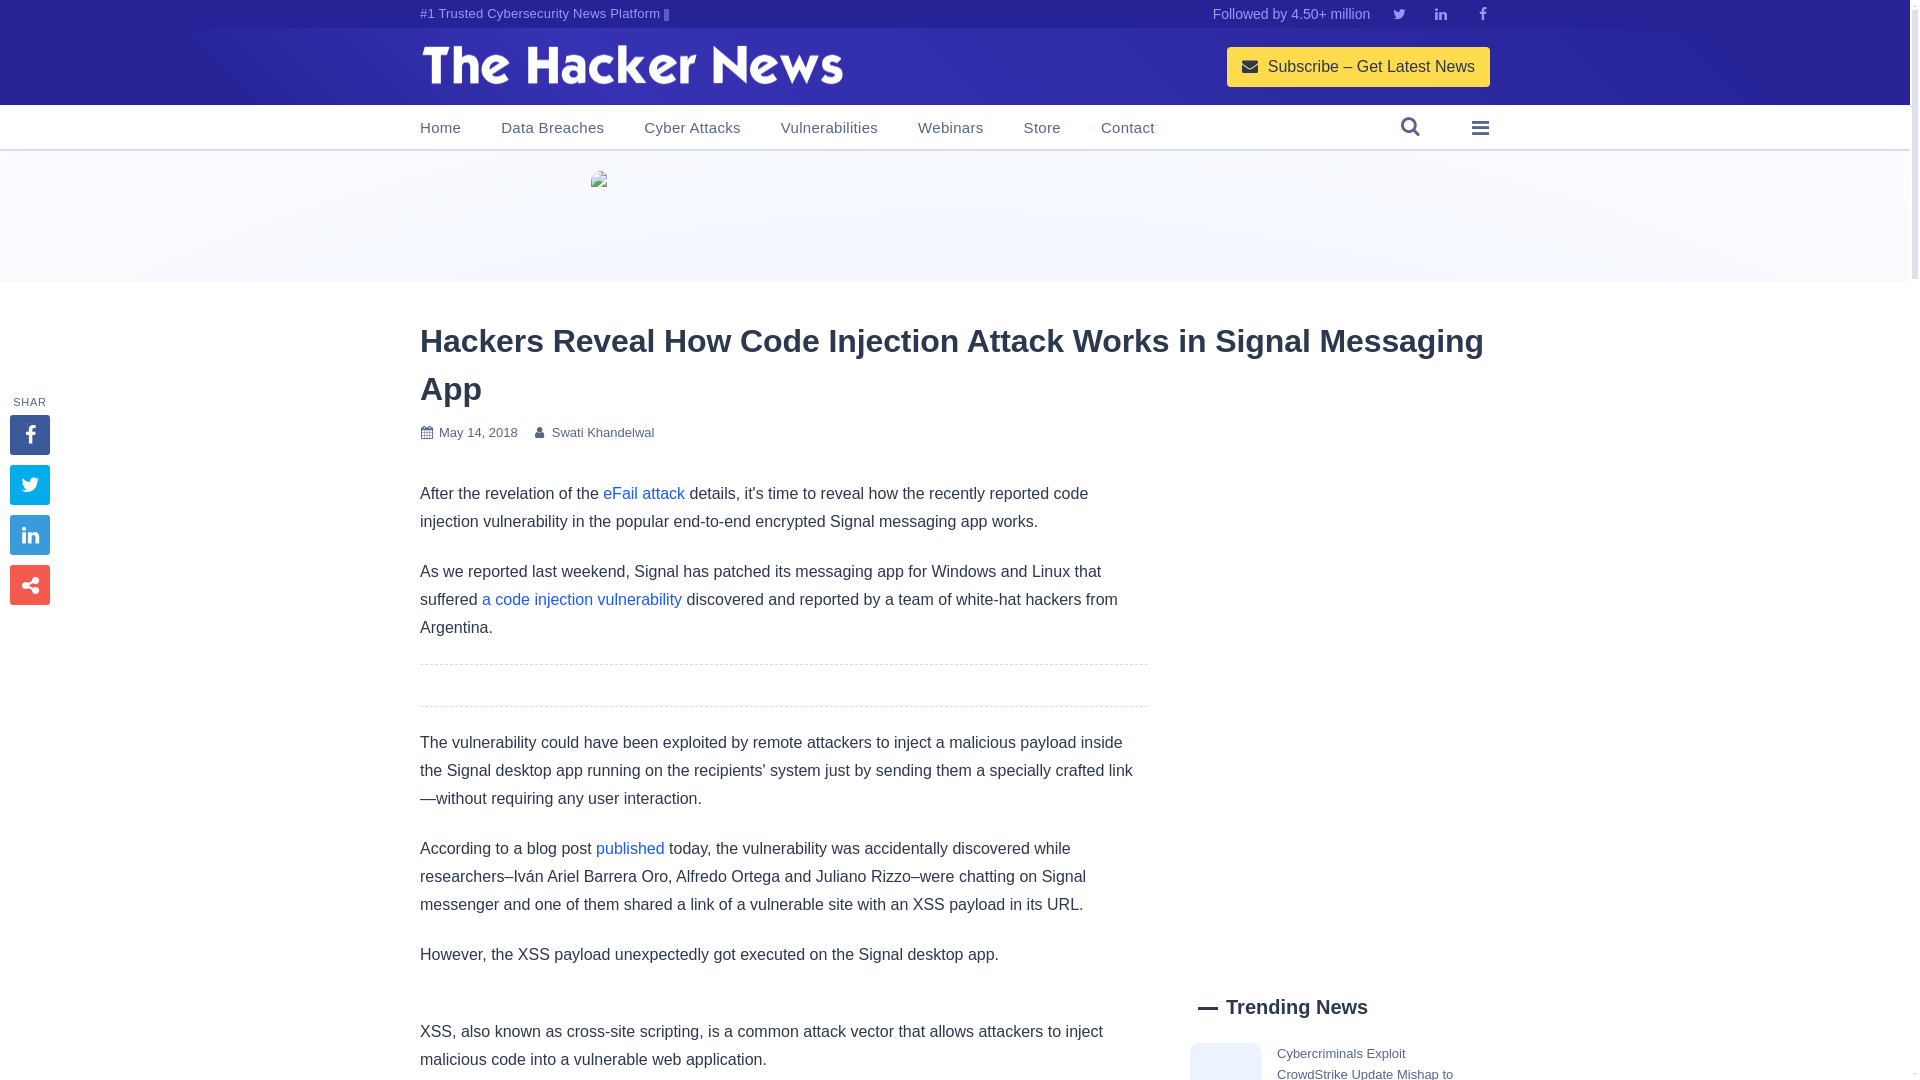 The width and height of the screenshot is (1920, 1080). I want to click on Cyber Attacks, so click(691, 128).